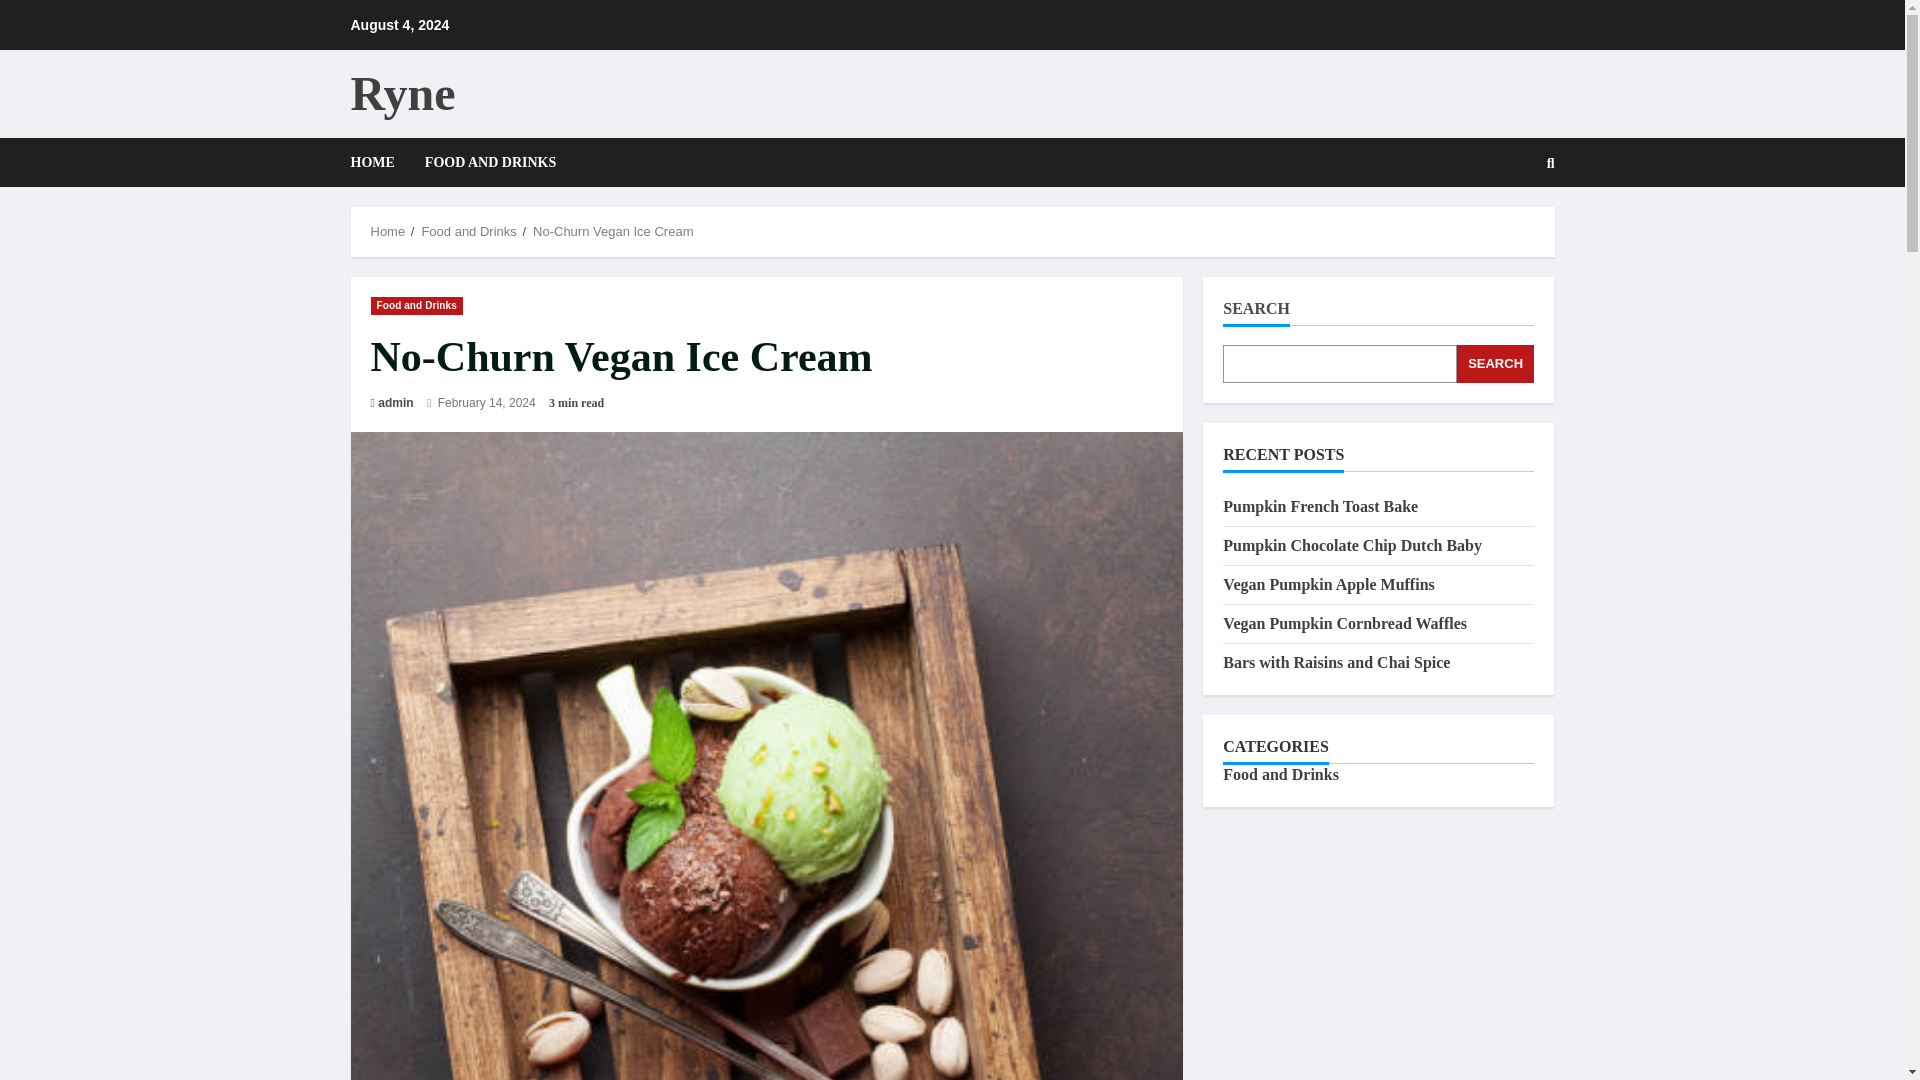  I want to click on No-Churn Vegan Ice Cream, so click(613, 230).